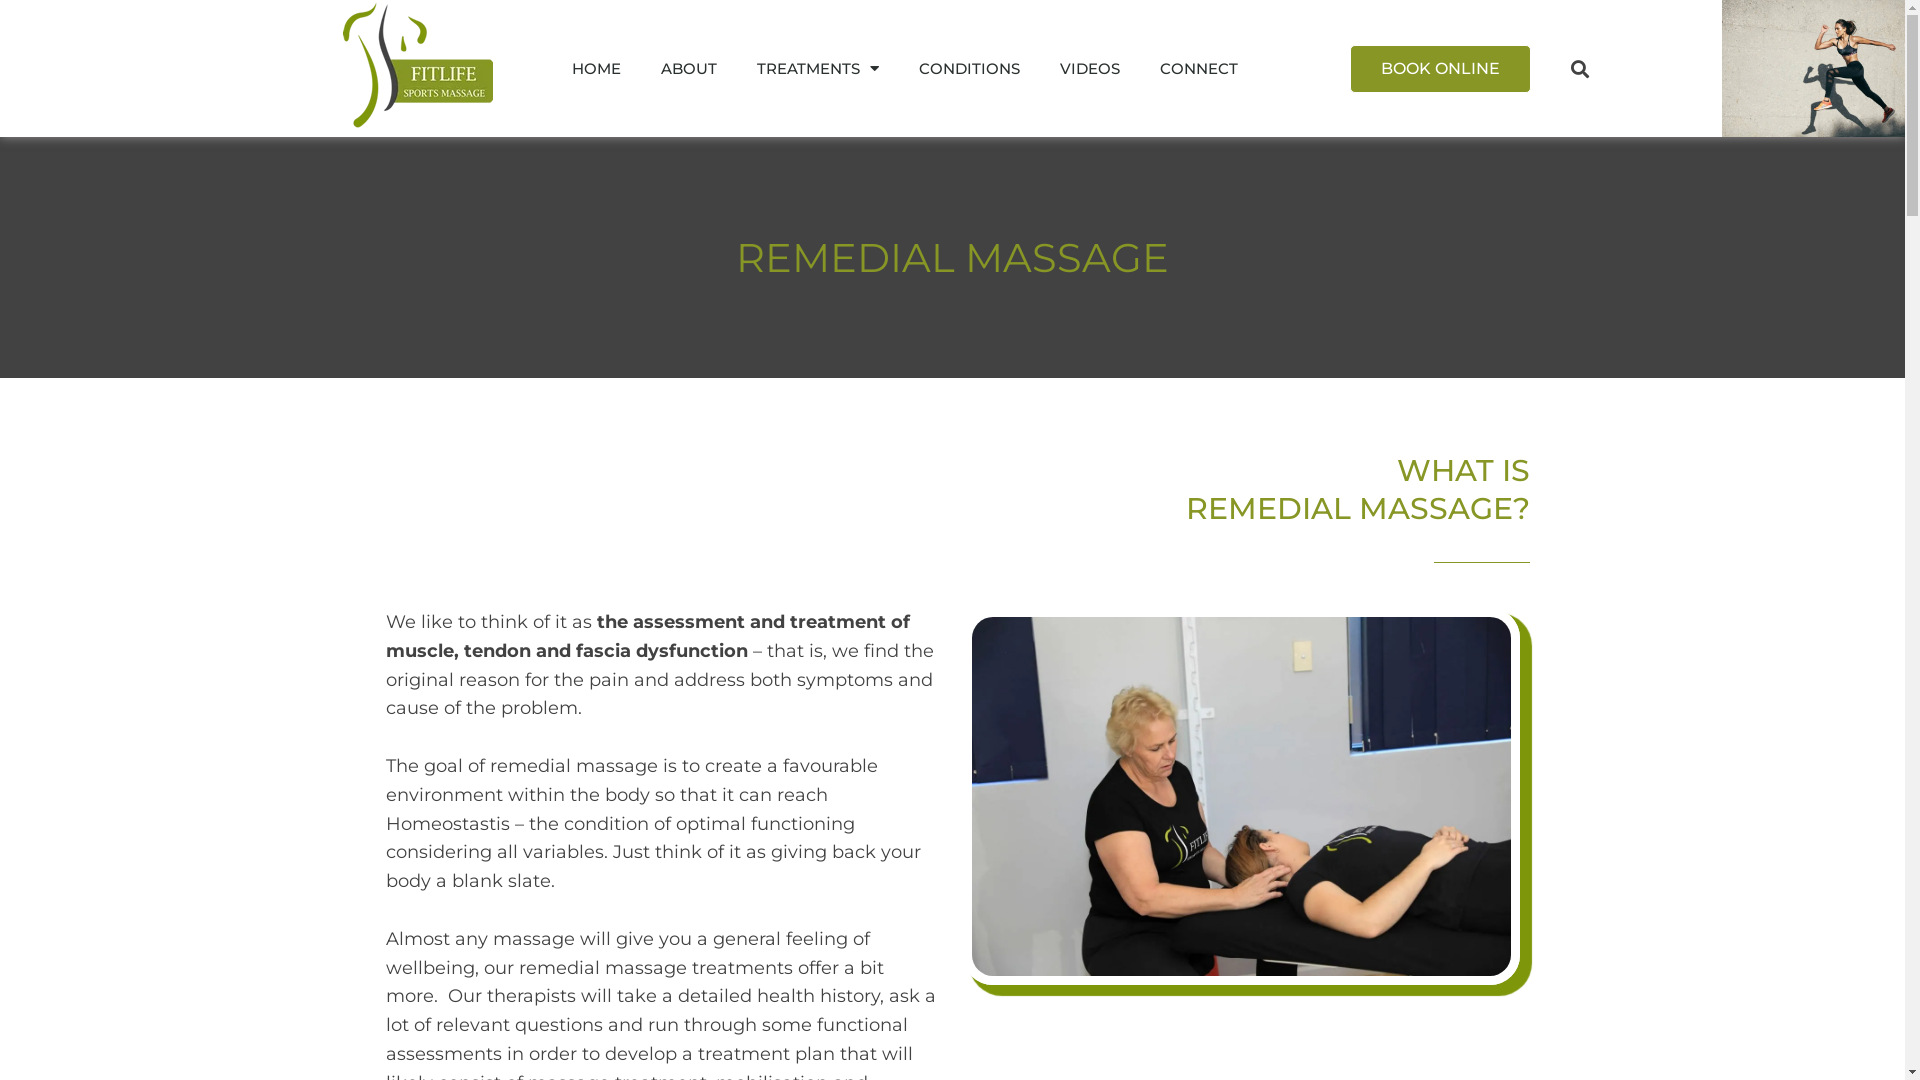 Image resolution: width=1920 pixels, height=1080 pixels. Describe the element at coordinates (818, 68) in the screenshot. I see `TREATMENTS` at that location.